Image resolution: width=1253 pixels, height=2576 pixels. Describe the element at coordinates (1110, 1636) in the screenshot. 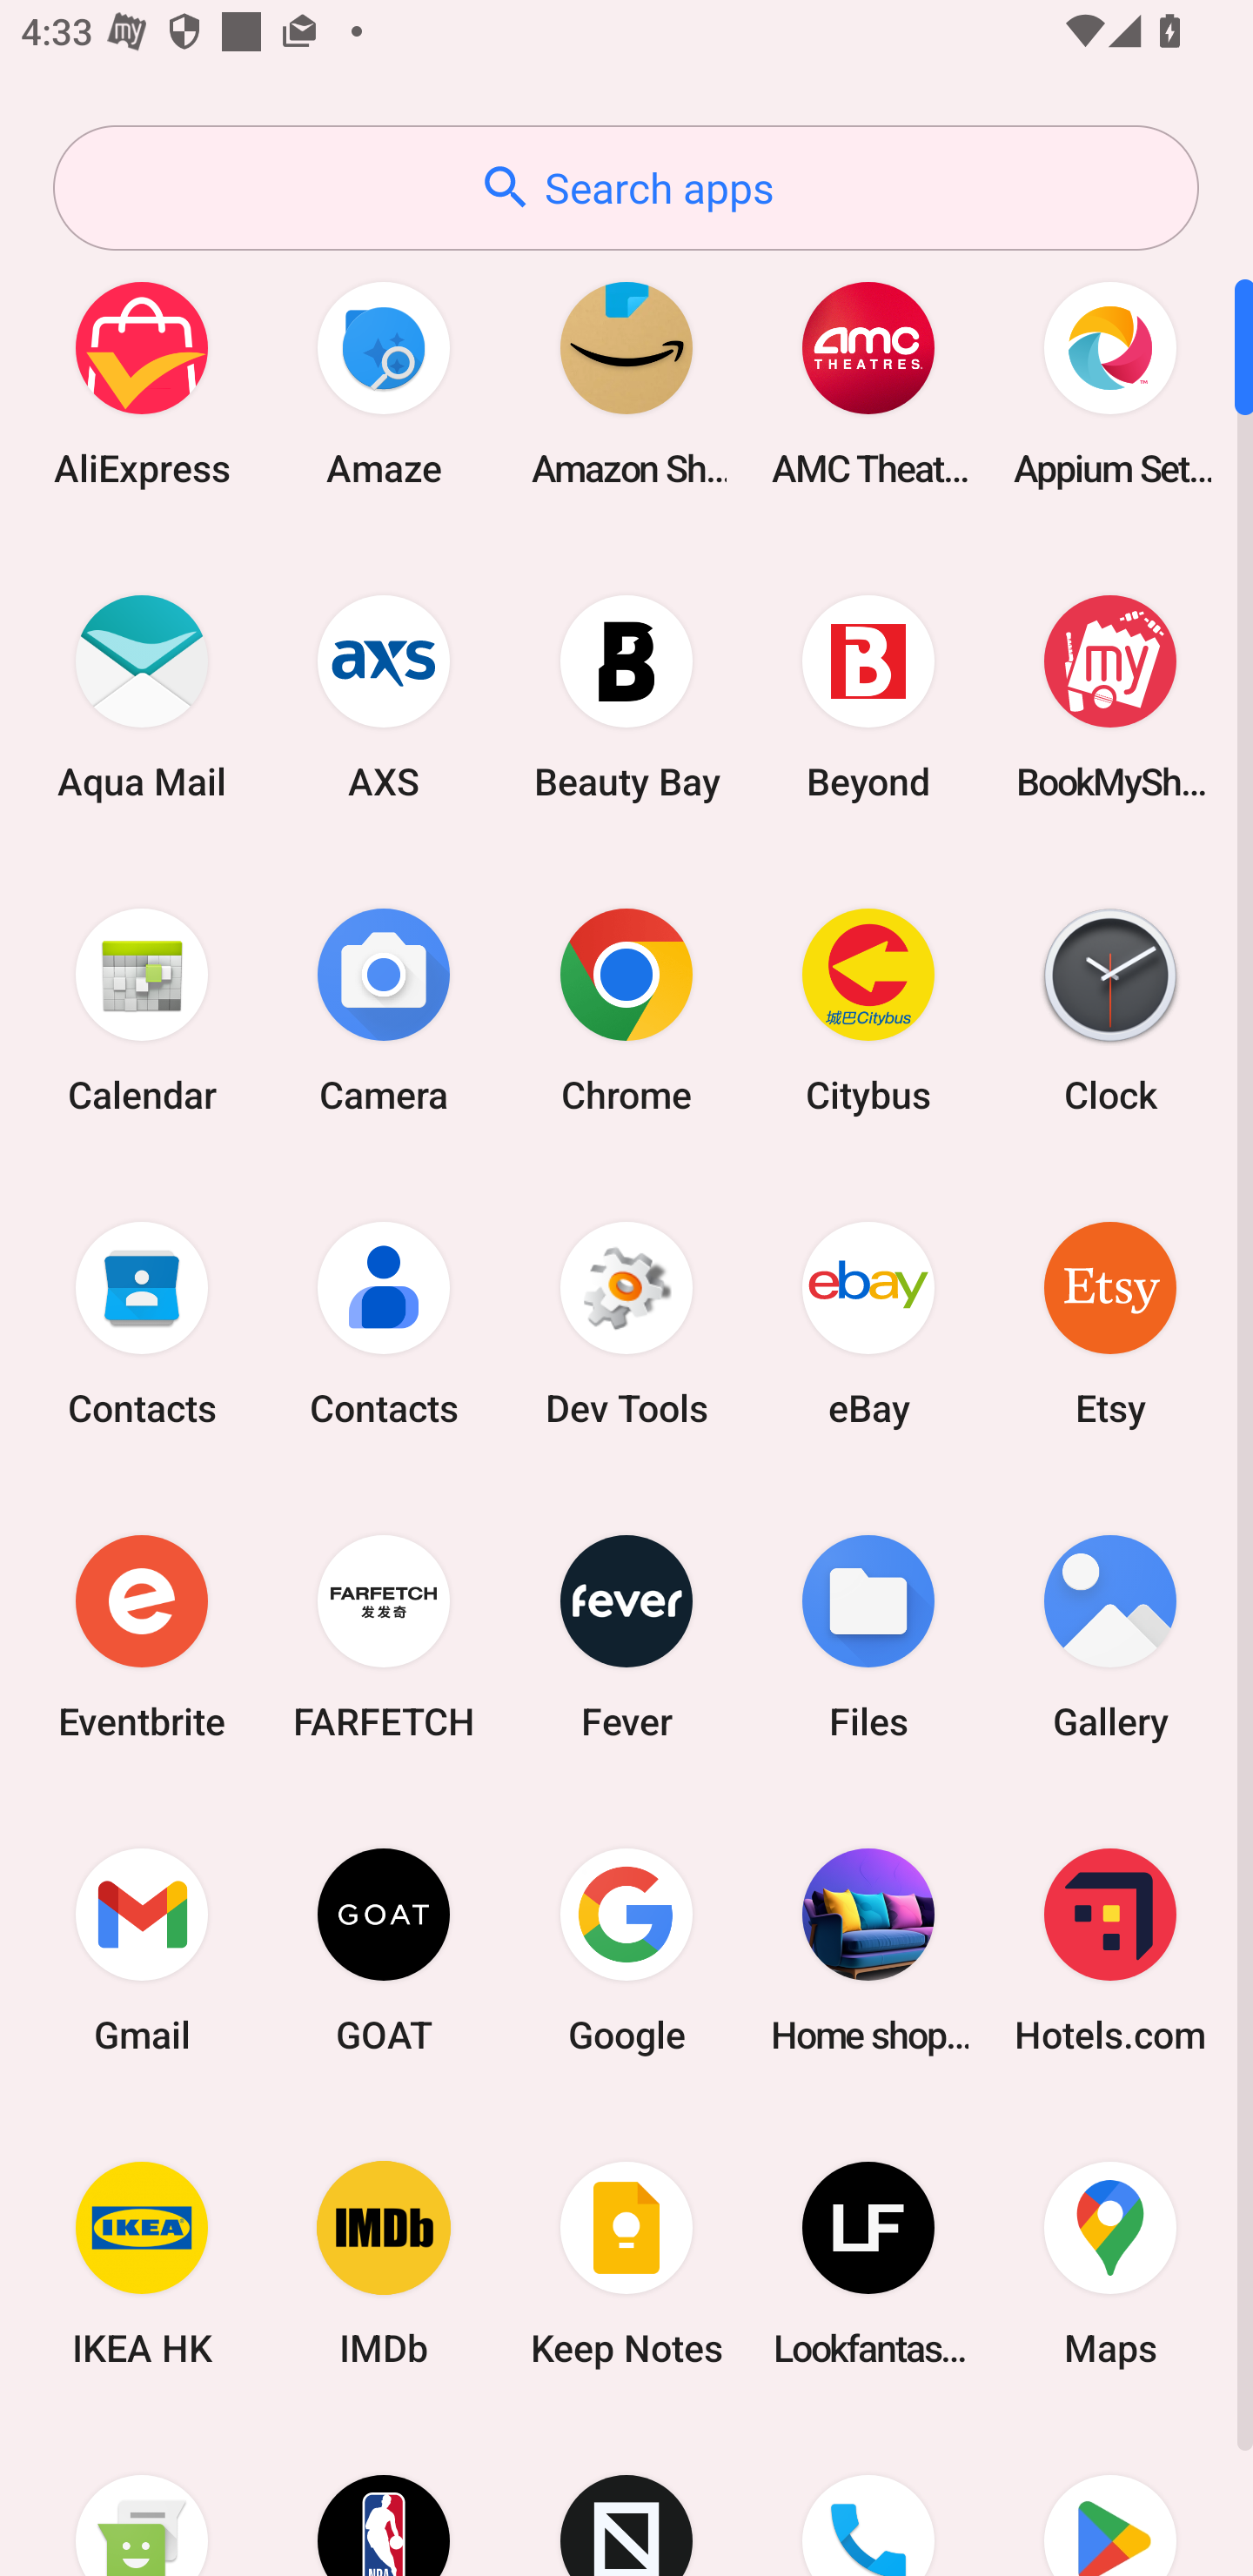

I see `Gallery` at that location.